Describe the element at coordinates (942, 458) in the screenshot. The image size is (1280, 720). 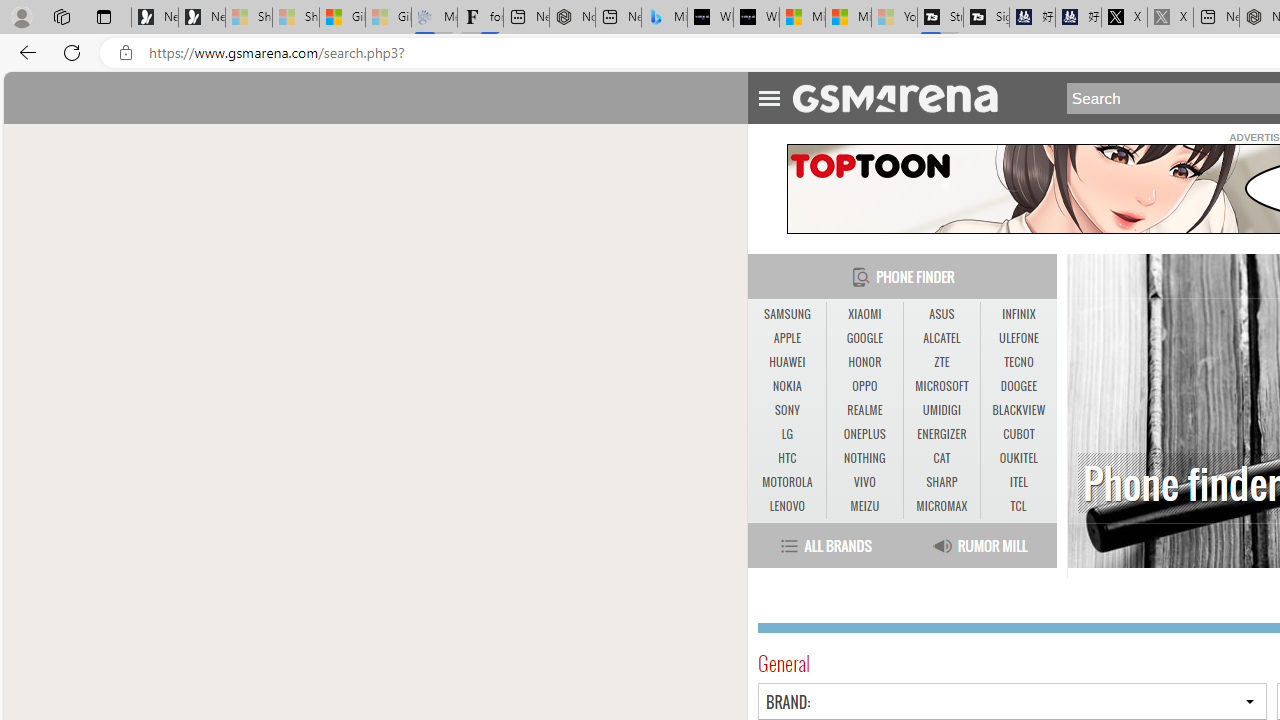
I see `CAT` at that location.